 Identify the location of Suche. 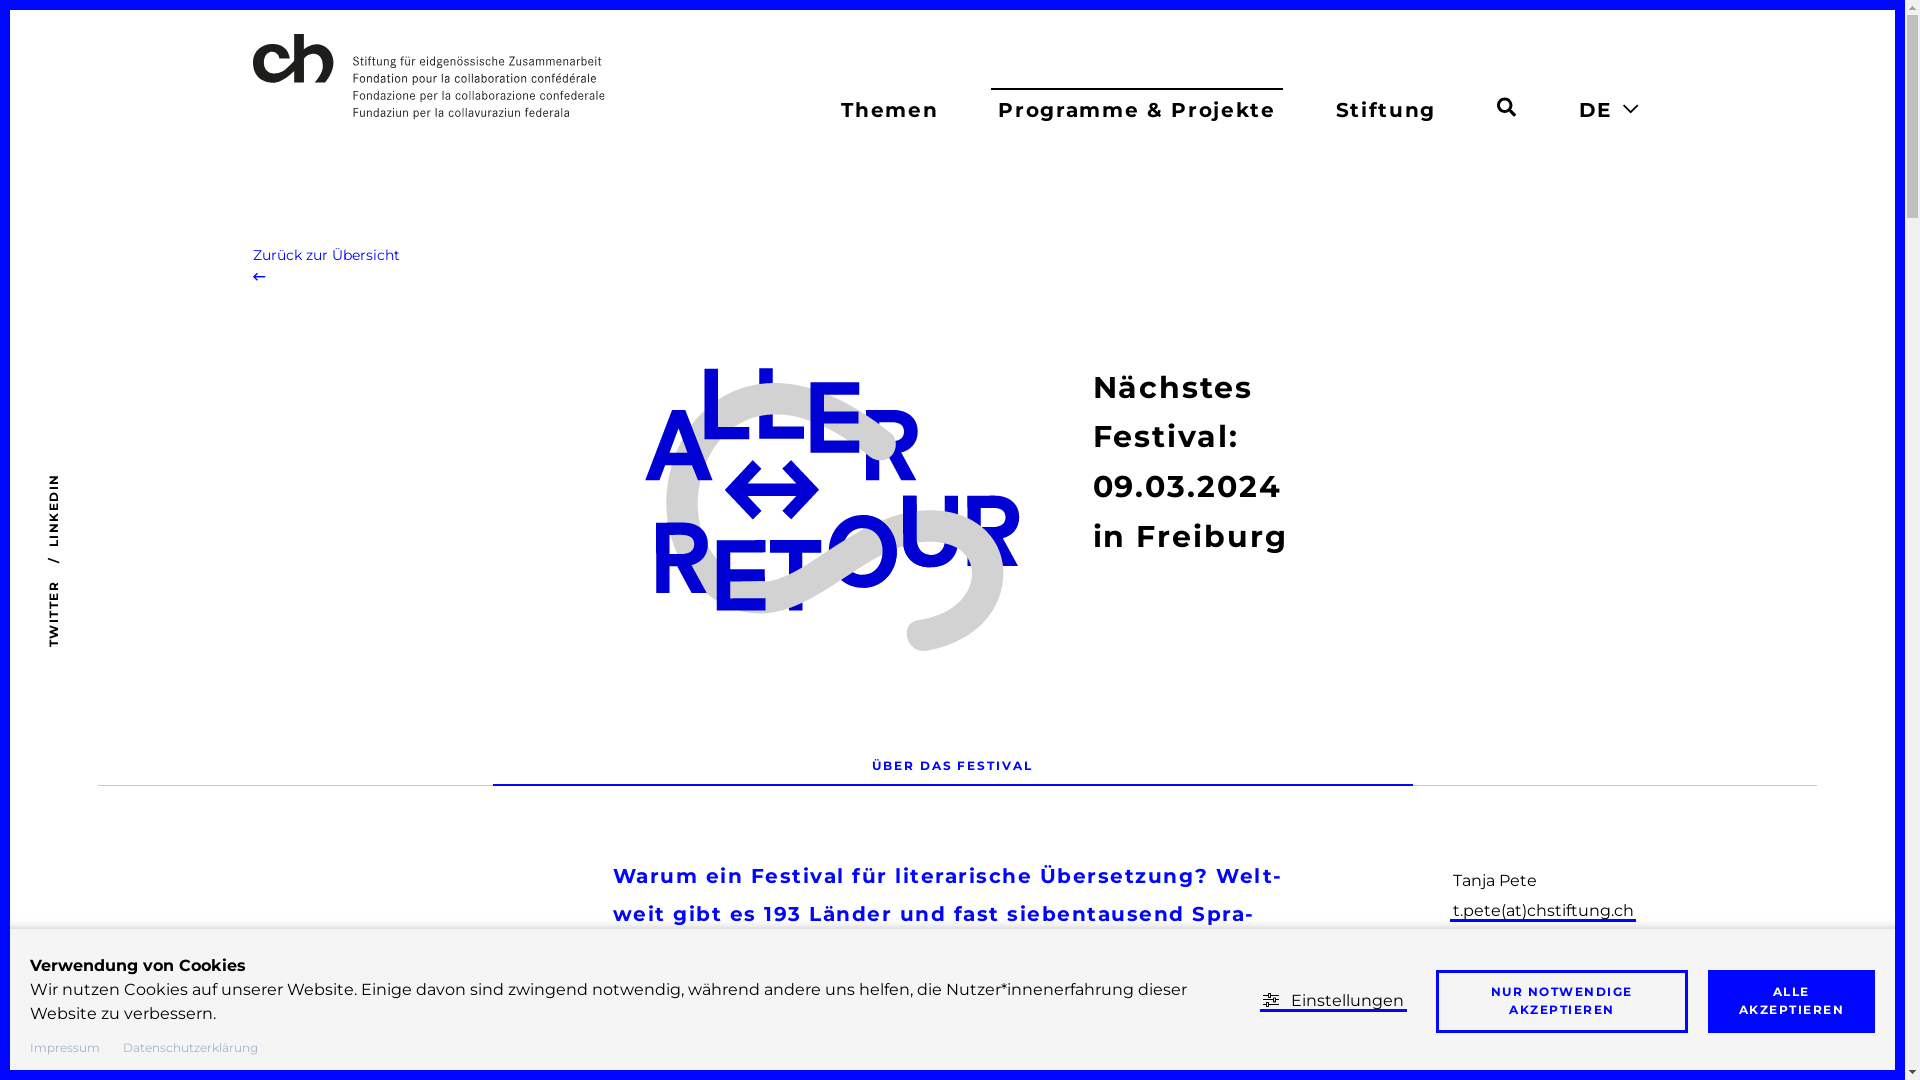
(1506, 104).